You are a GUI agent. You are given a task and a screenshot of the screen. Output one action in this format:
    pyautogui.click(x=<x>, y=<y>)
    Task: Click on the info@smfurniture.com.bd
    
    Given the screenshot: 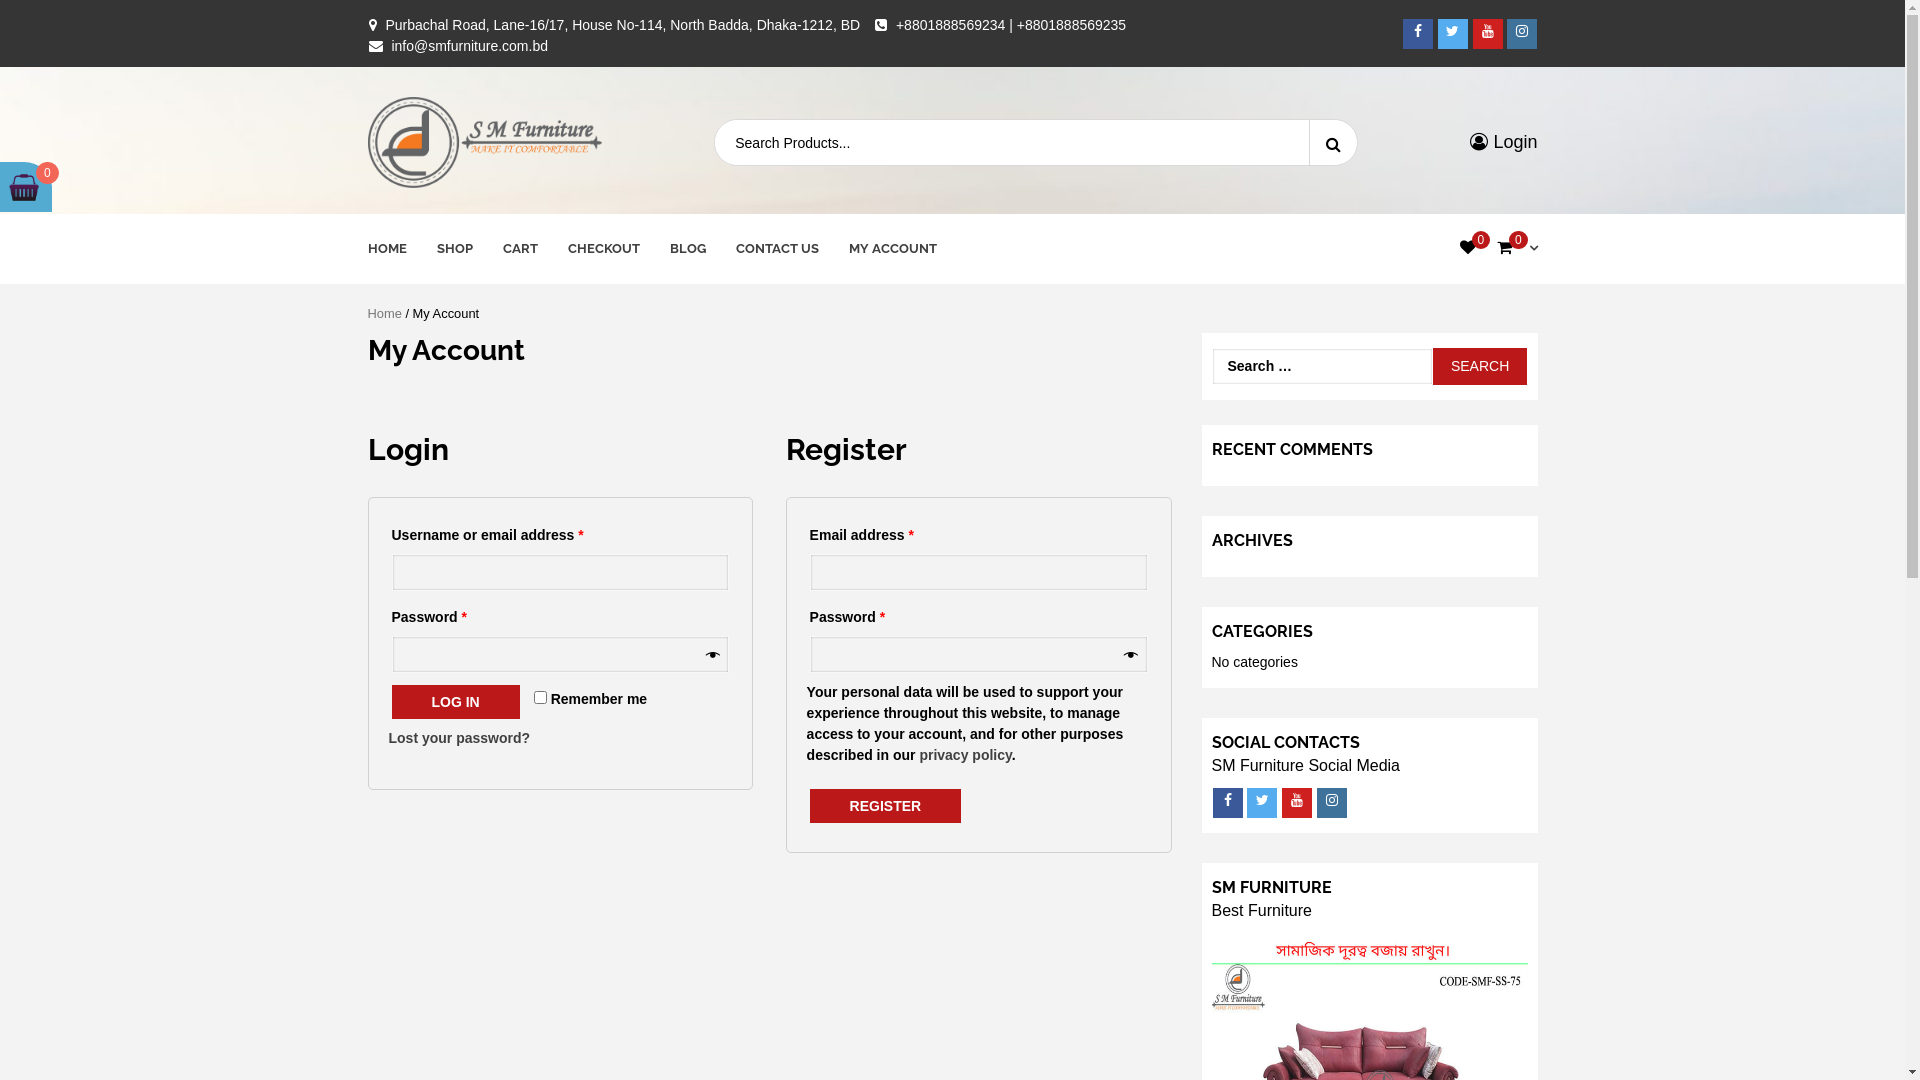 What is the action you would take?
    pyautogui.click(x=470, y=46)
    